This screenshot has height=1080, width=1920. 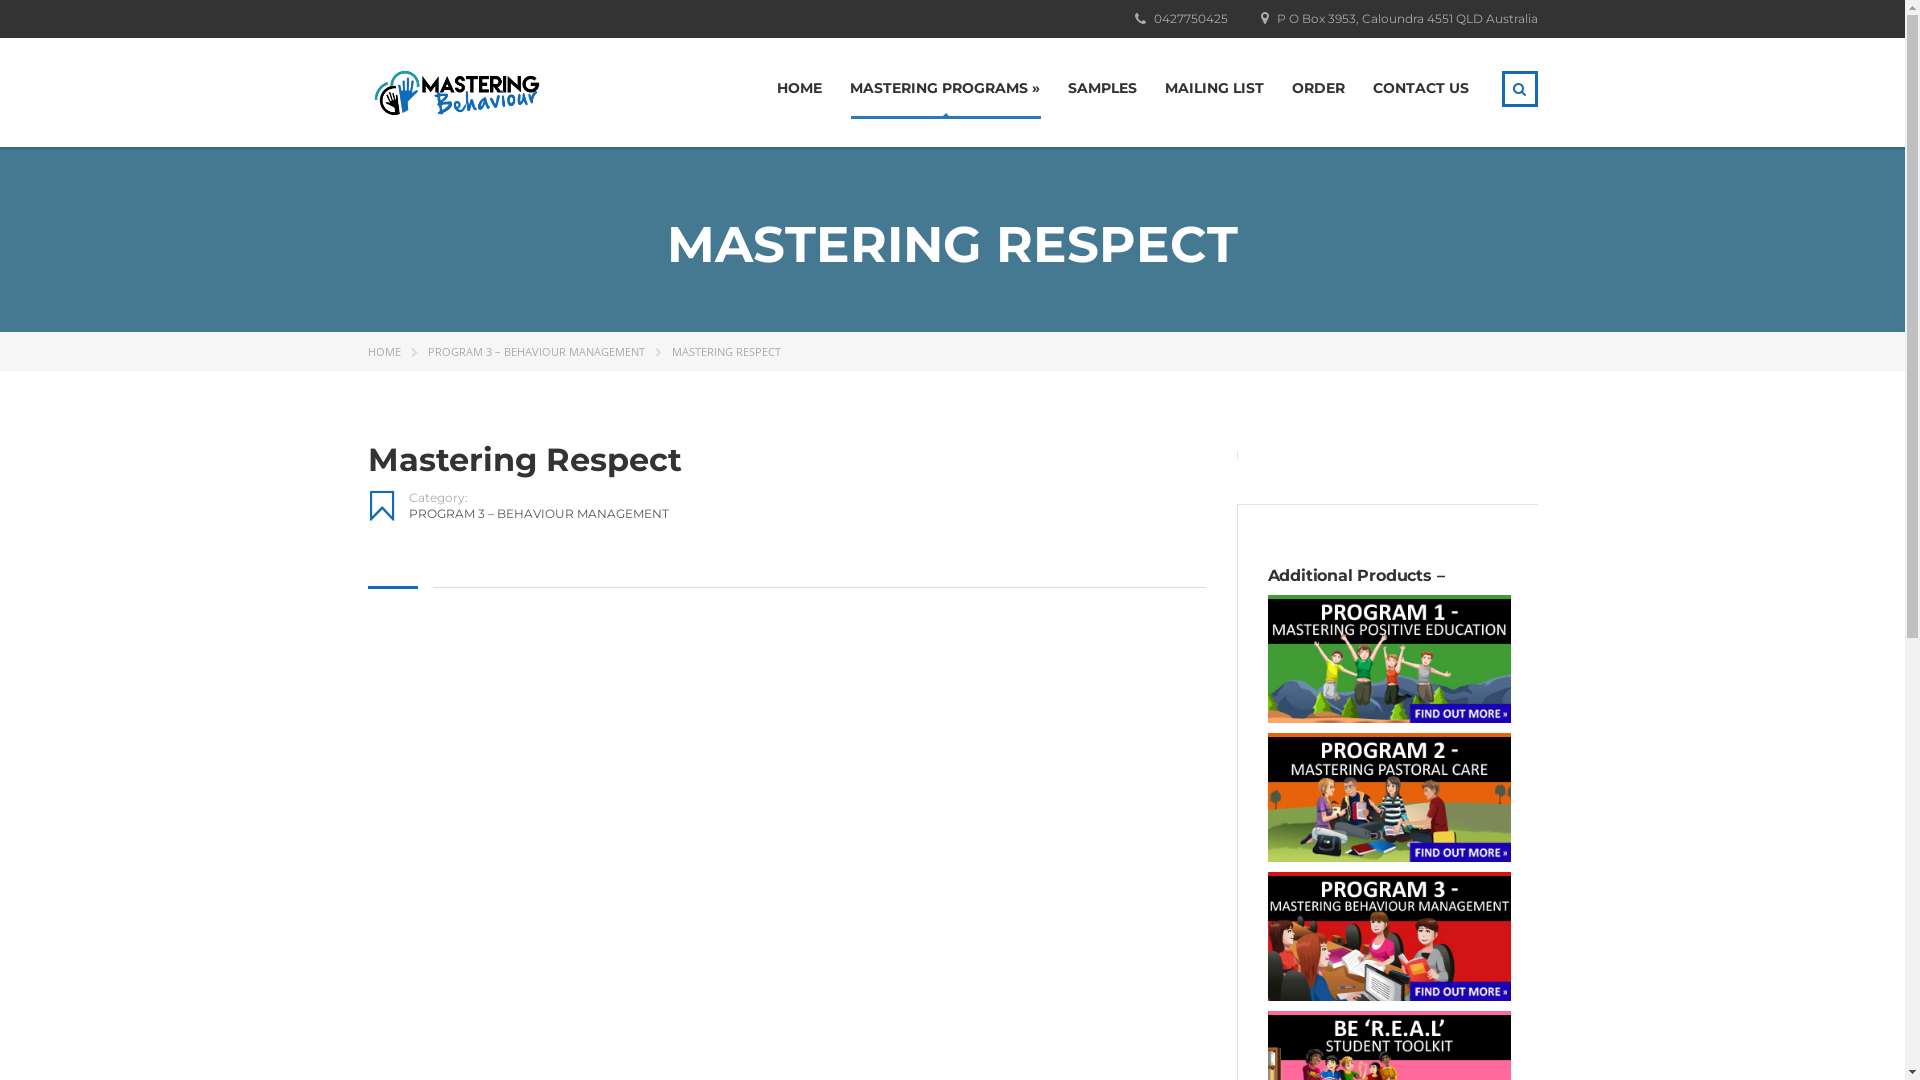 I want to click on Privacy Policy, so click(x=826, y=988).